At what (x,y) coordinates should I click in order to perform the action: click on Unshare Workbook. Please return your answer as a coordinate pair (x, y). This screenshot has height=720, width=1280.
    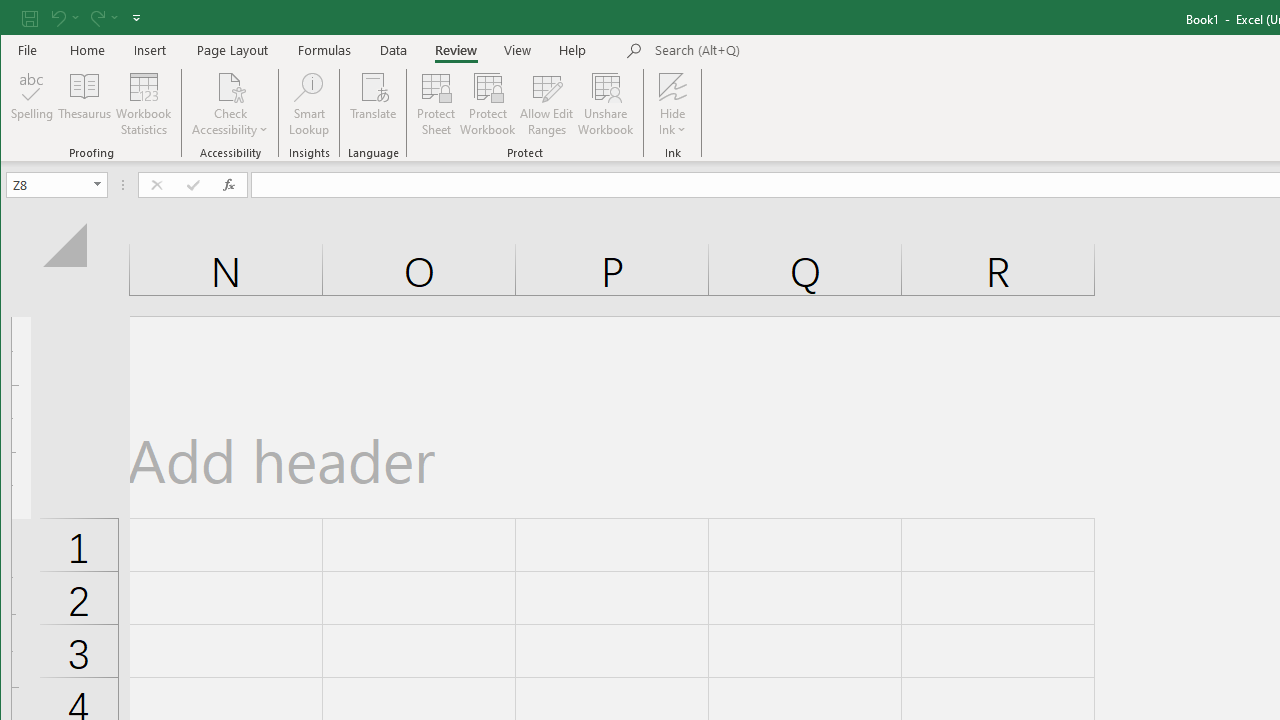
    Looking at the image, I should click on (606, 104).